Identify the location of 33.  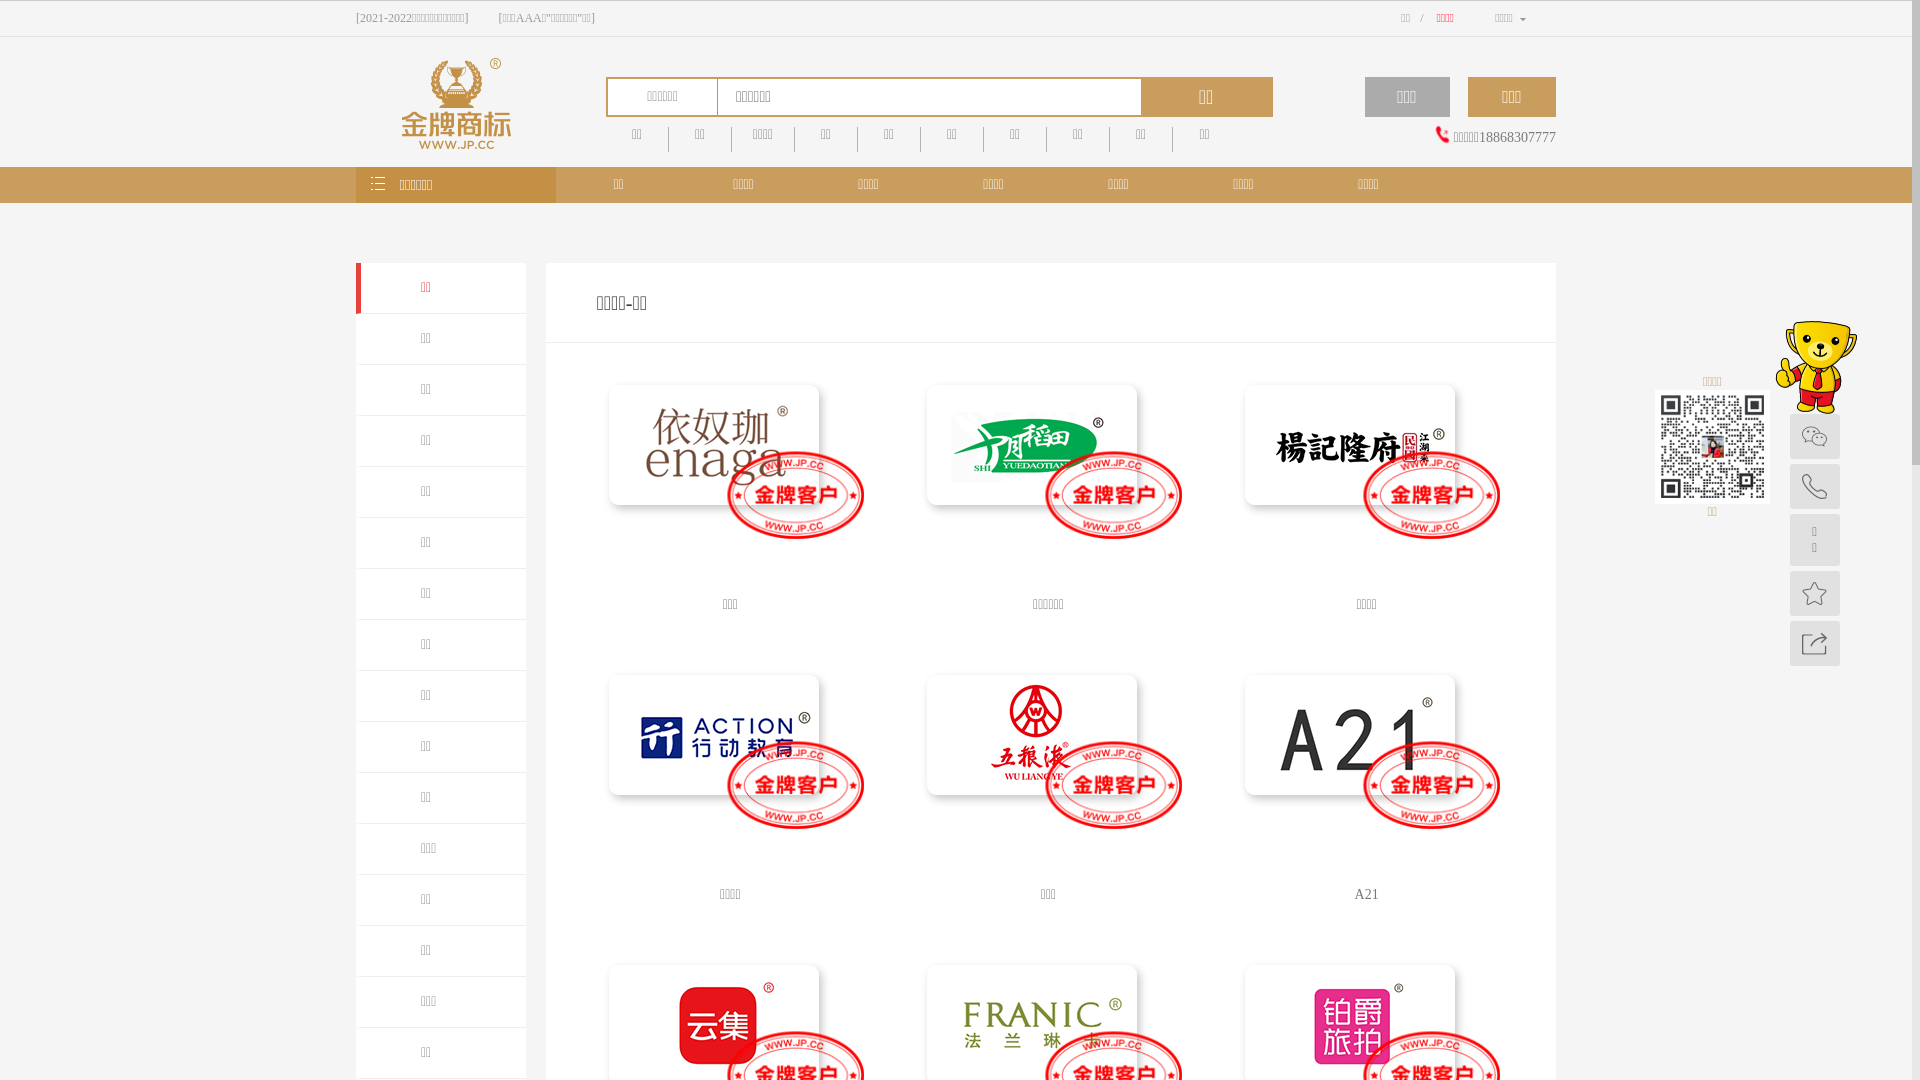
(732, 279).